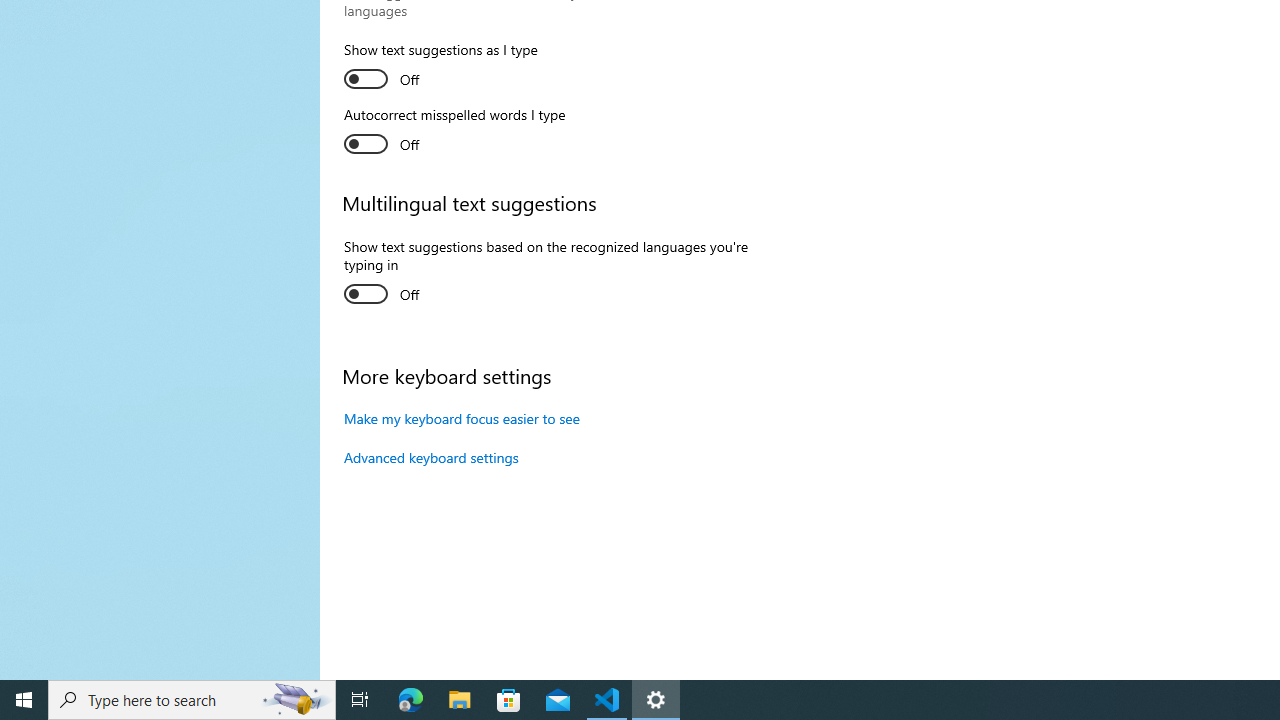  Describe the element at coordinates (509, 700) in the screenshot. I see `Microsoft Store` at that location.